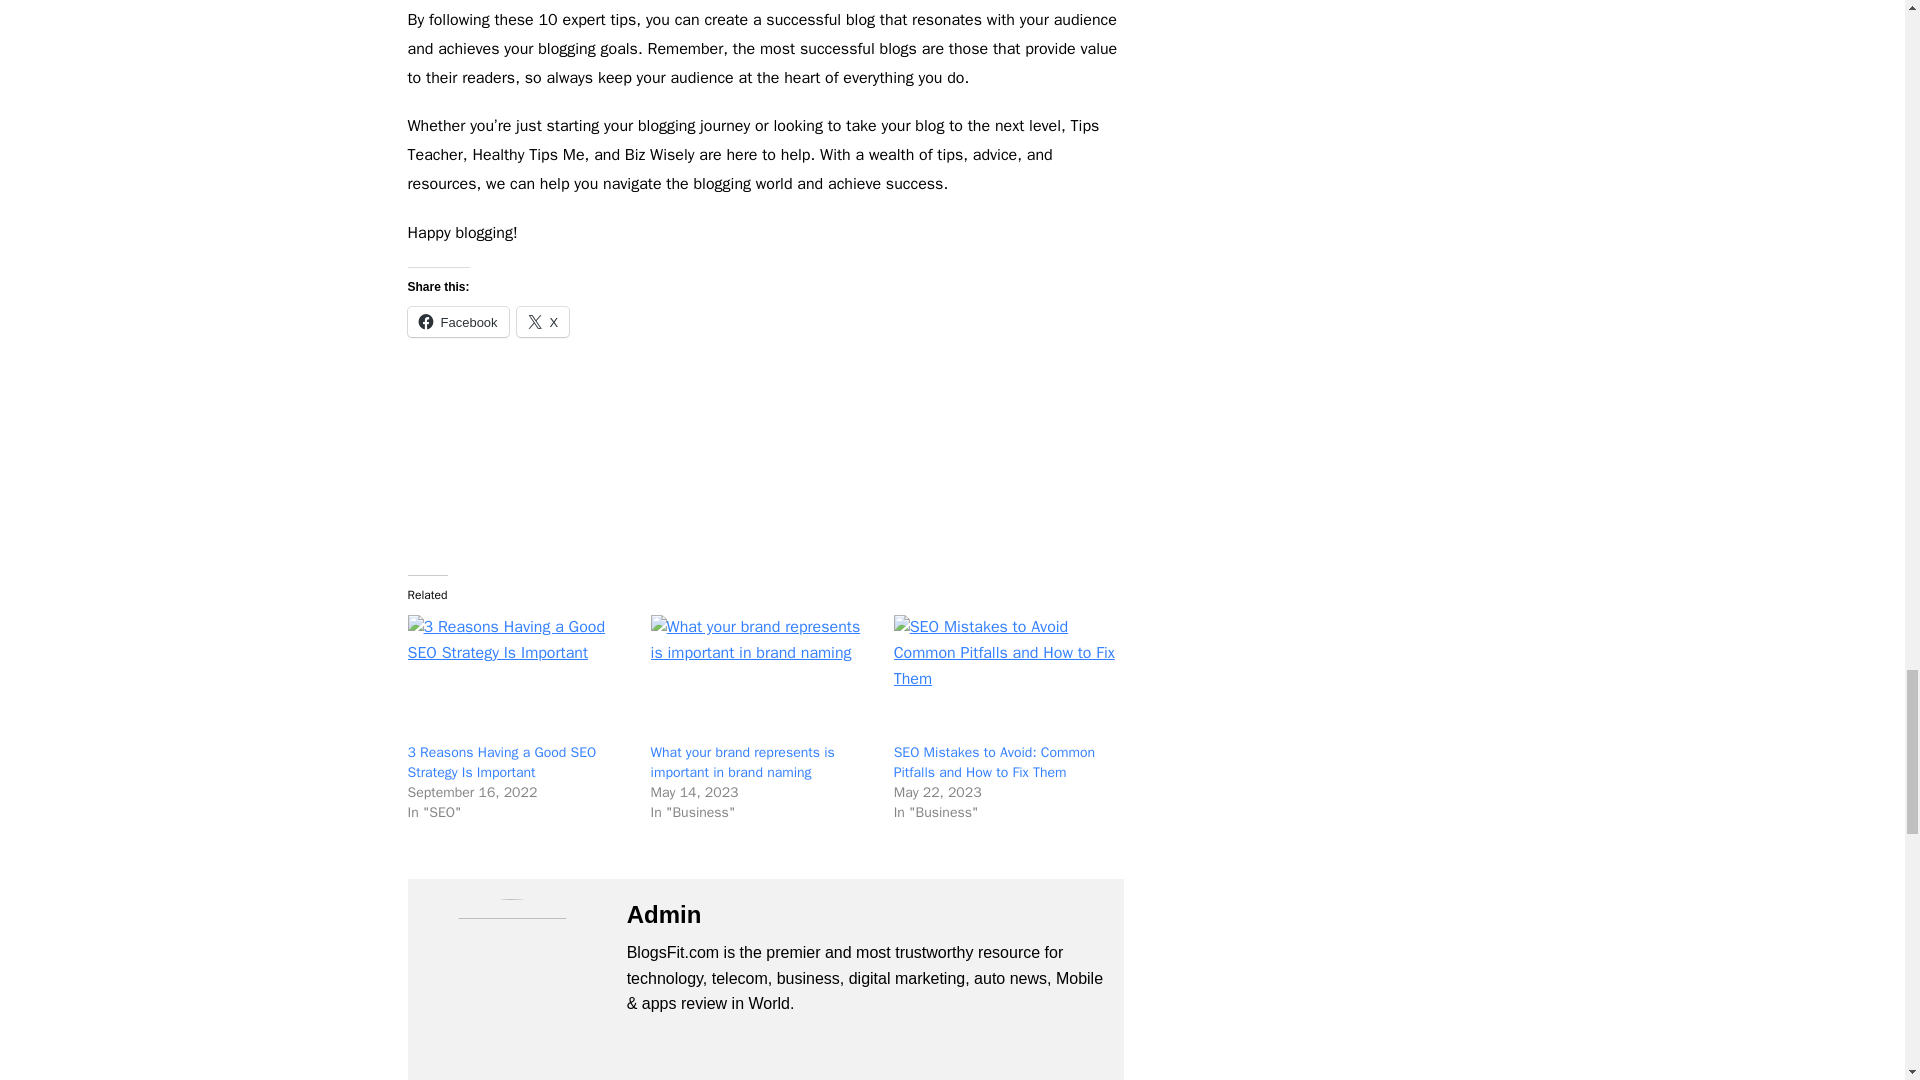  What do you see at coordinates (502, 762) in the screenshot?
I see `3 Reasons Having a Good SEO Strategy Is Important` at bounding box center [502, 762].